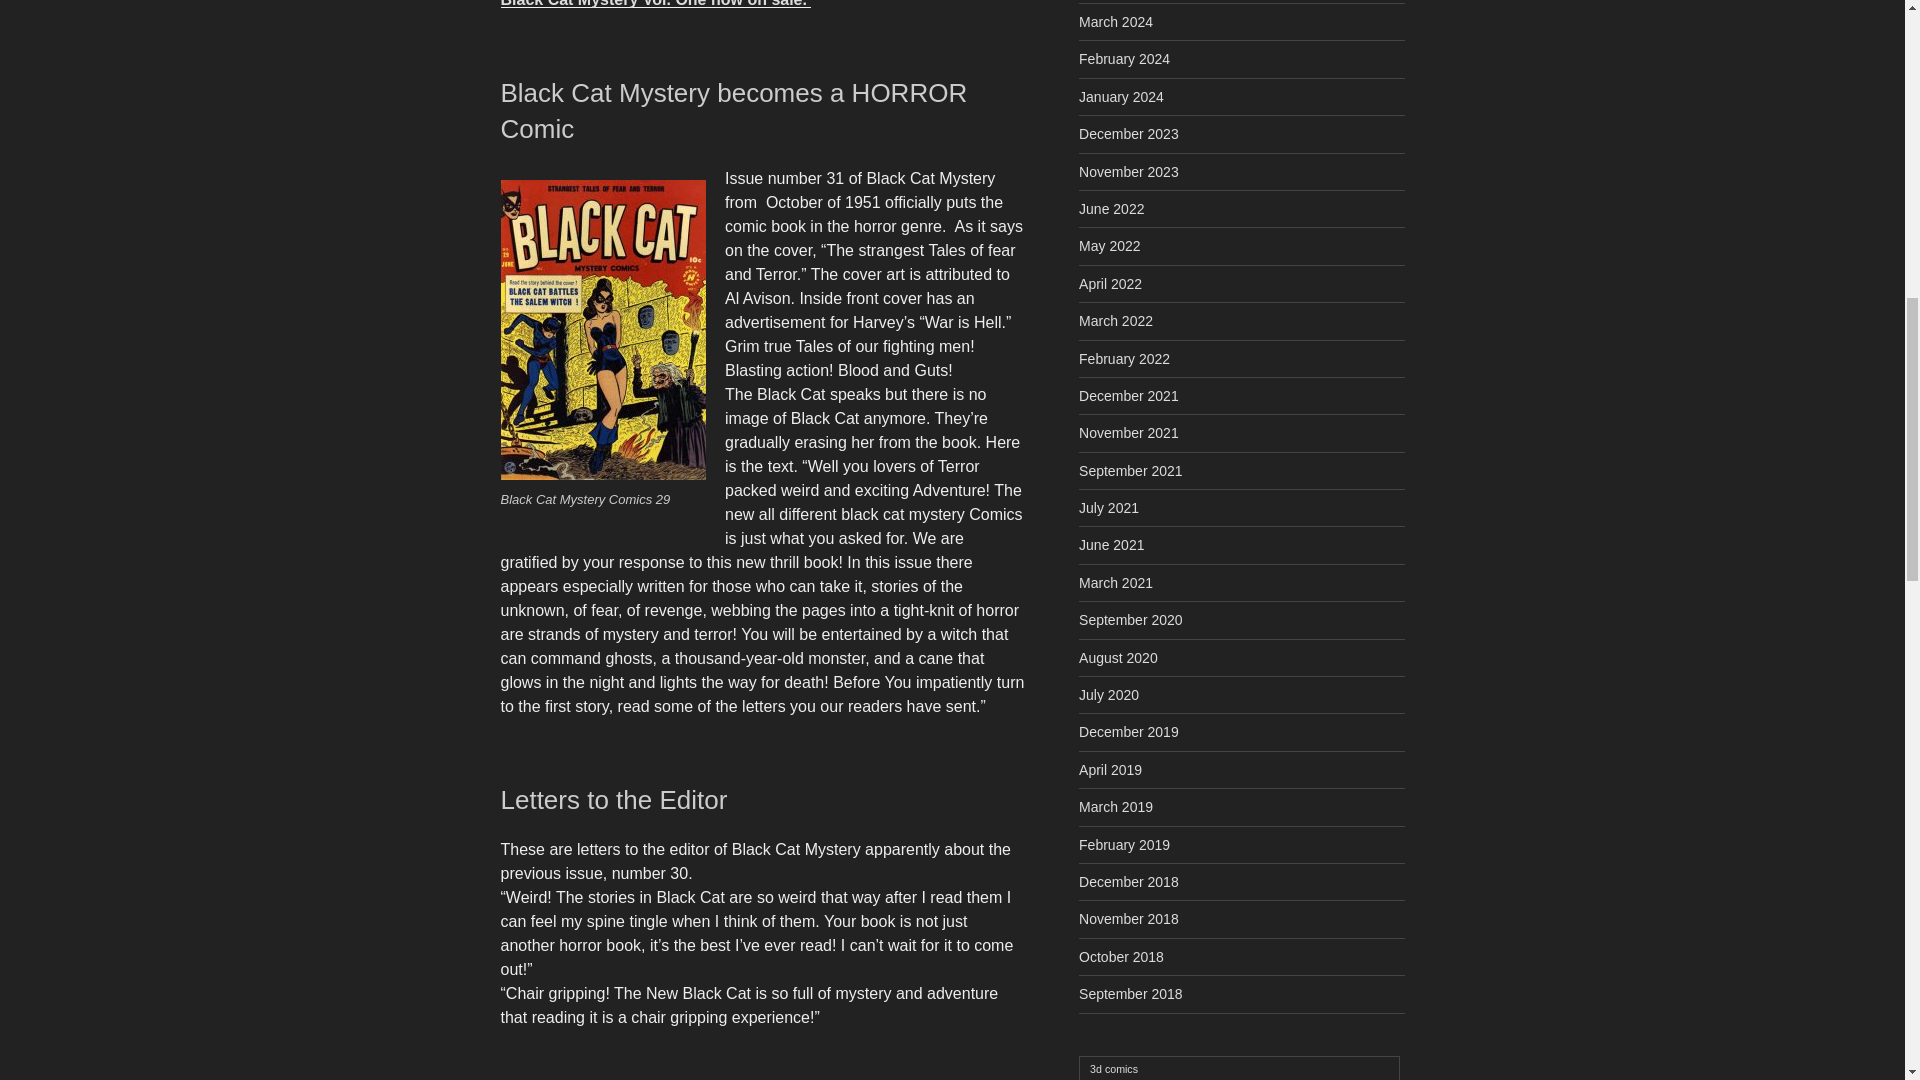  Describe the element at coordinates (1124, 359) in the screenshot. I see `February 2022` at that location.